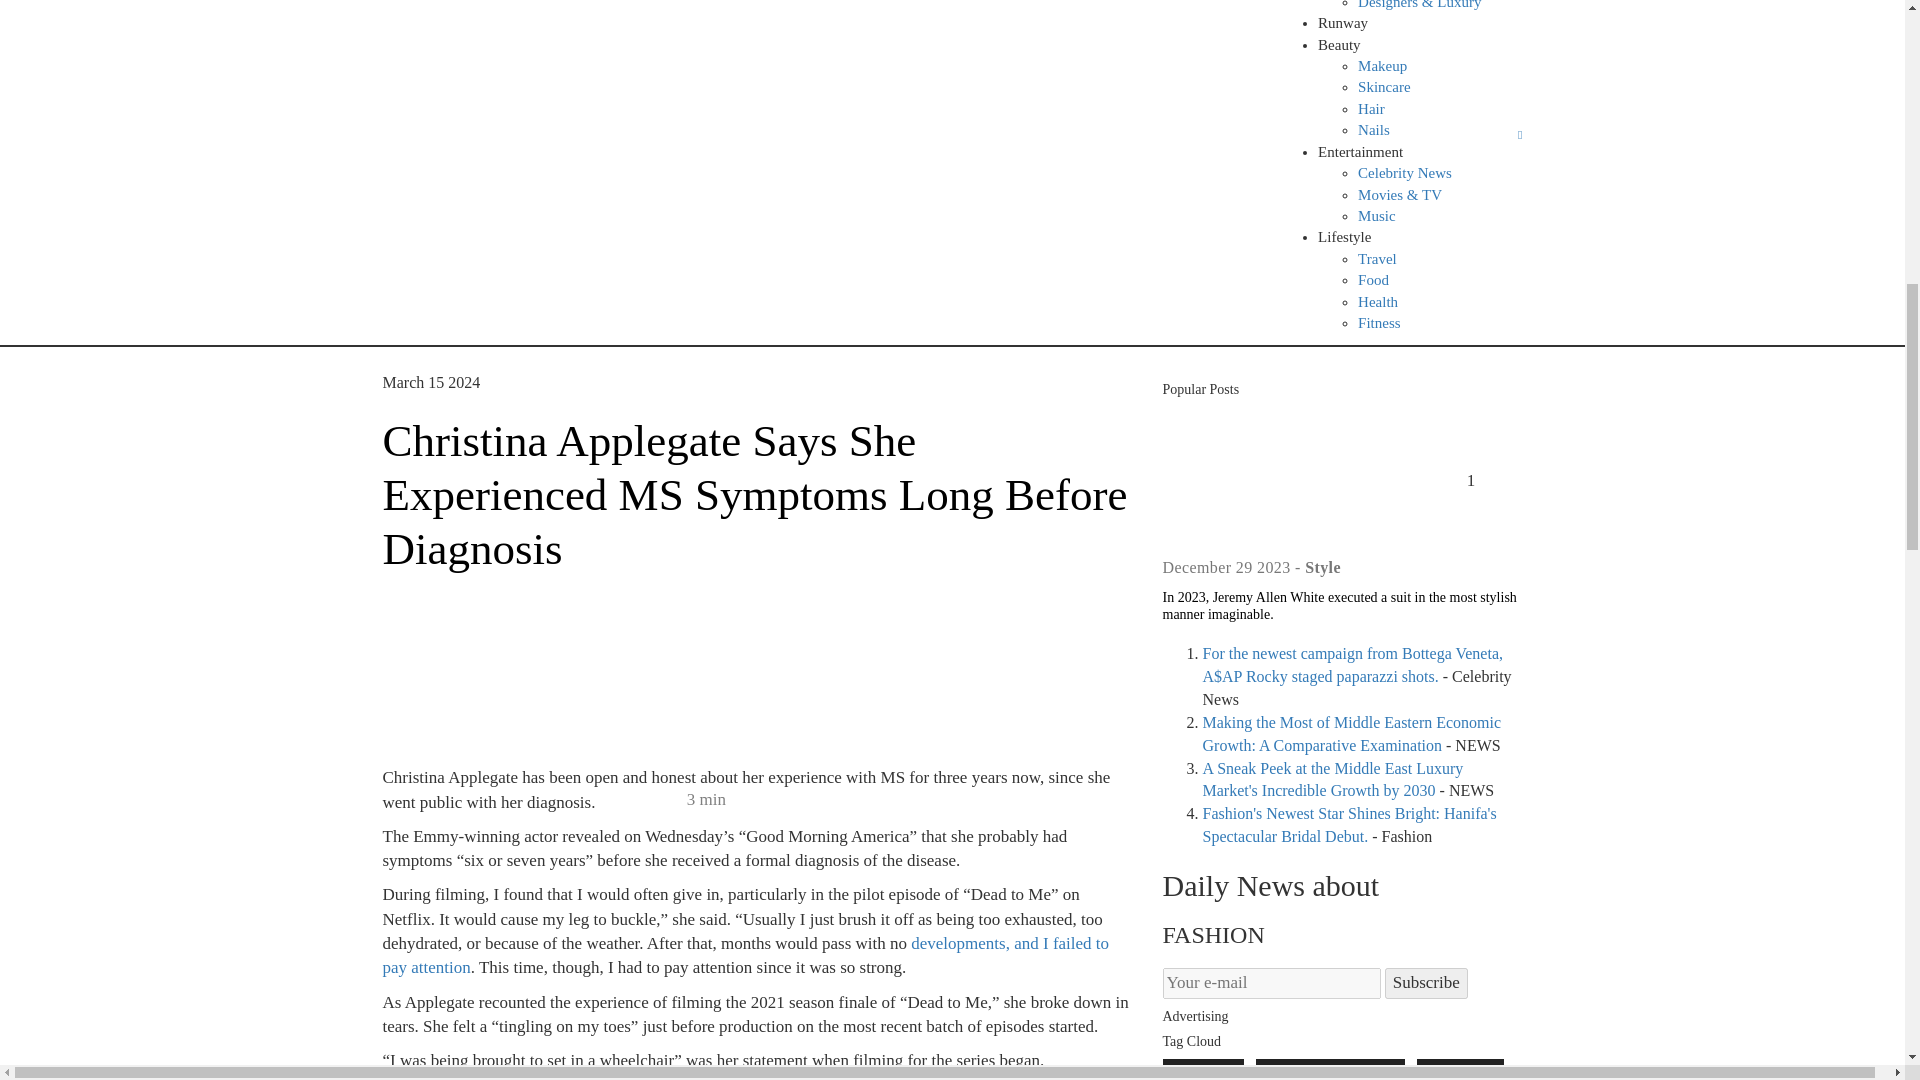  What do you see at coordinates (1376, 216) in the screenshot?
I see `Music` at bounding box center [1376, 216].